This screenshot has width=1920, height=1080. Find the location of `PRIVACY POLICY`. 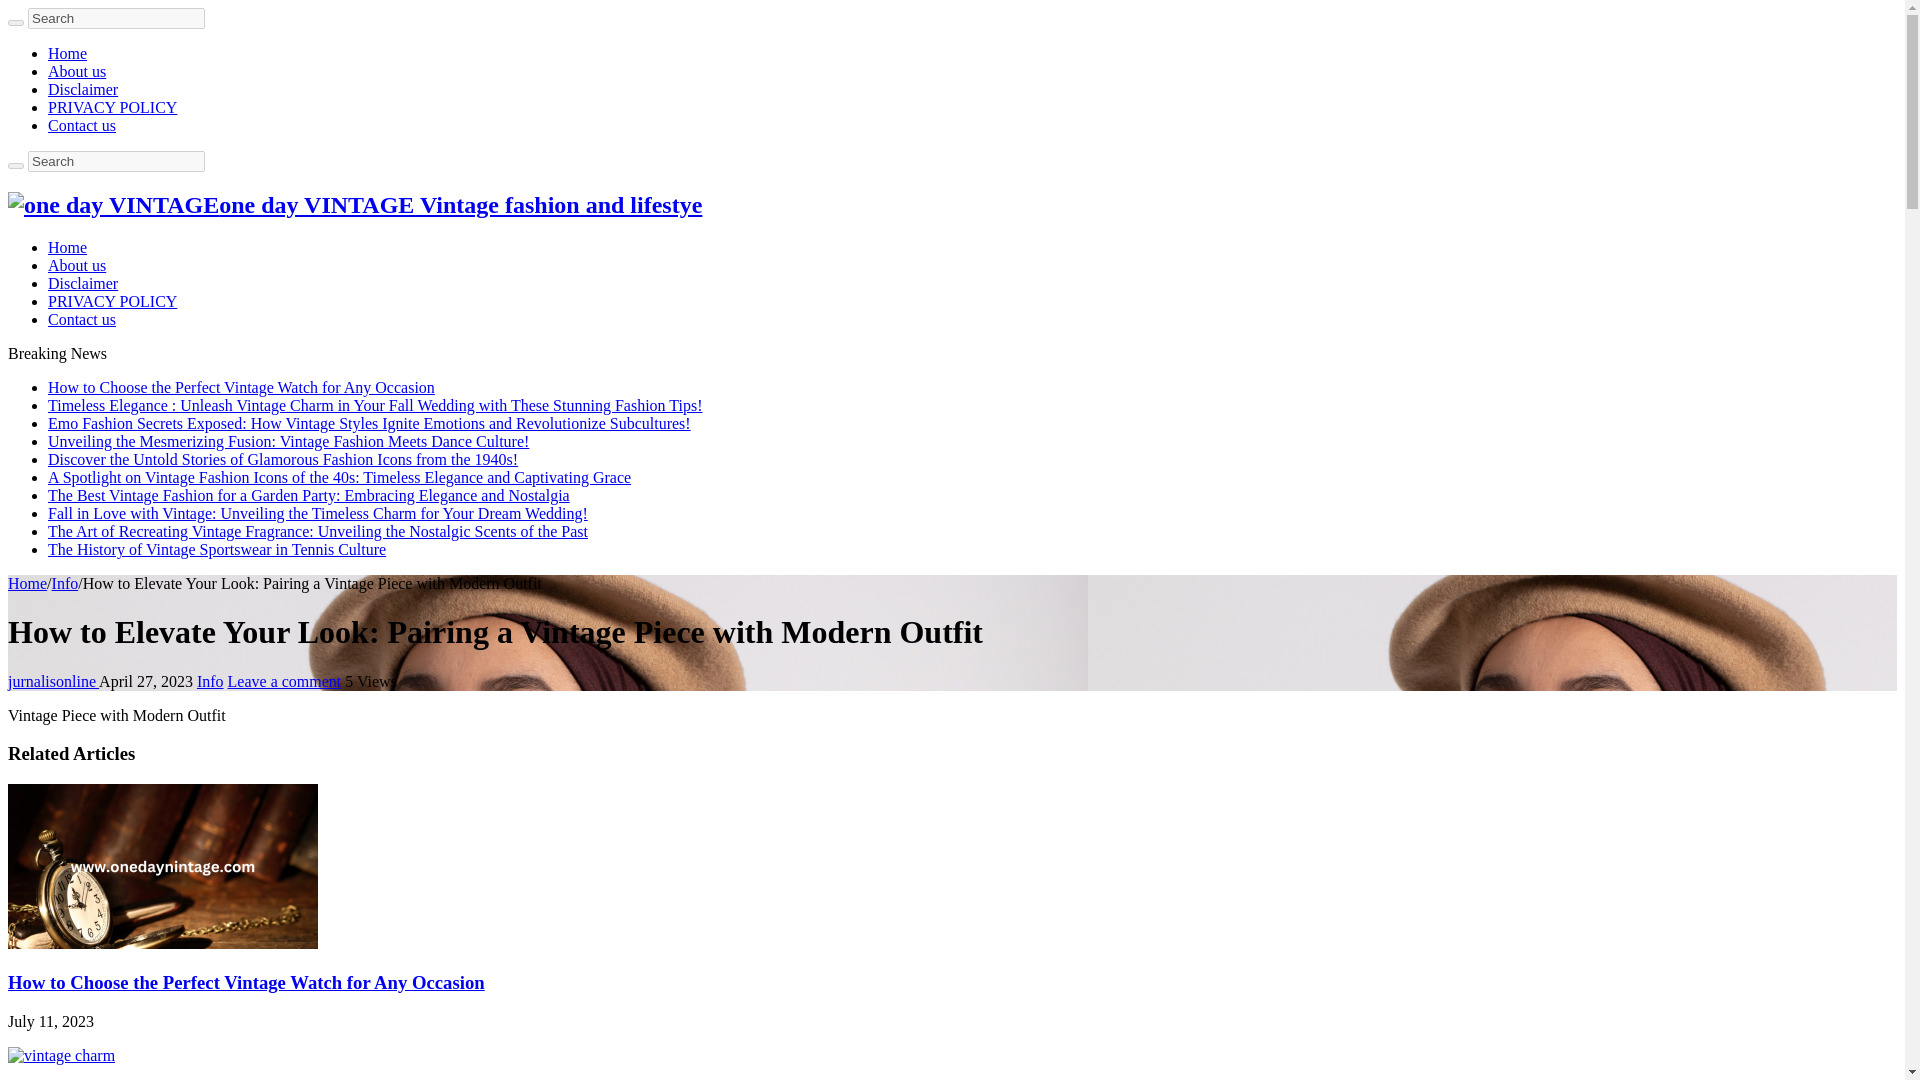

PRIVACY POLICY is located at coordinates (112, 300).